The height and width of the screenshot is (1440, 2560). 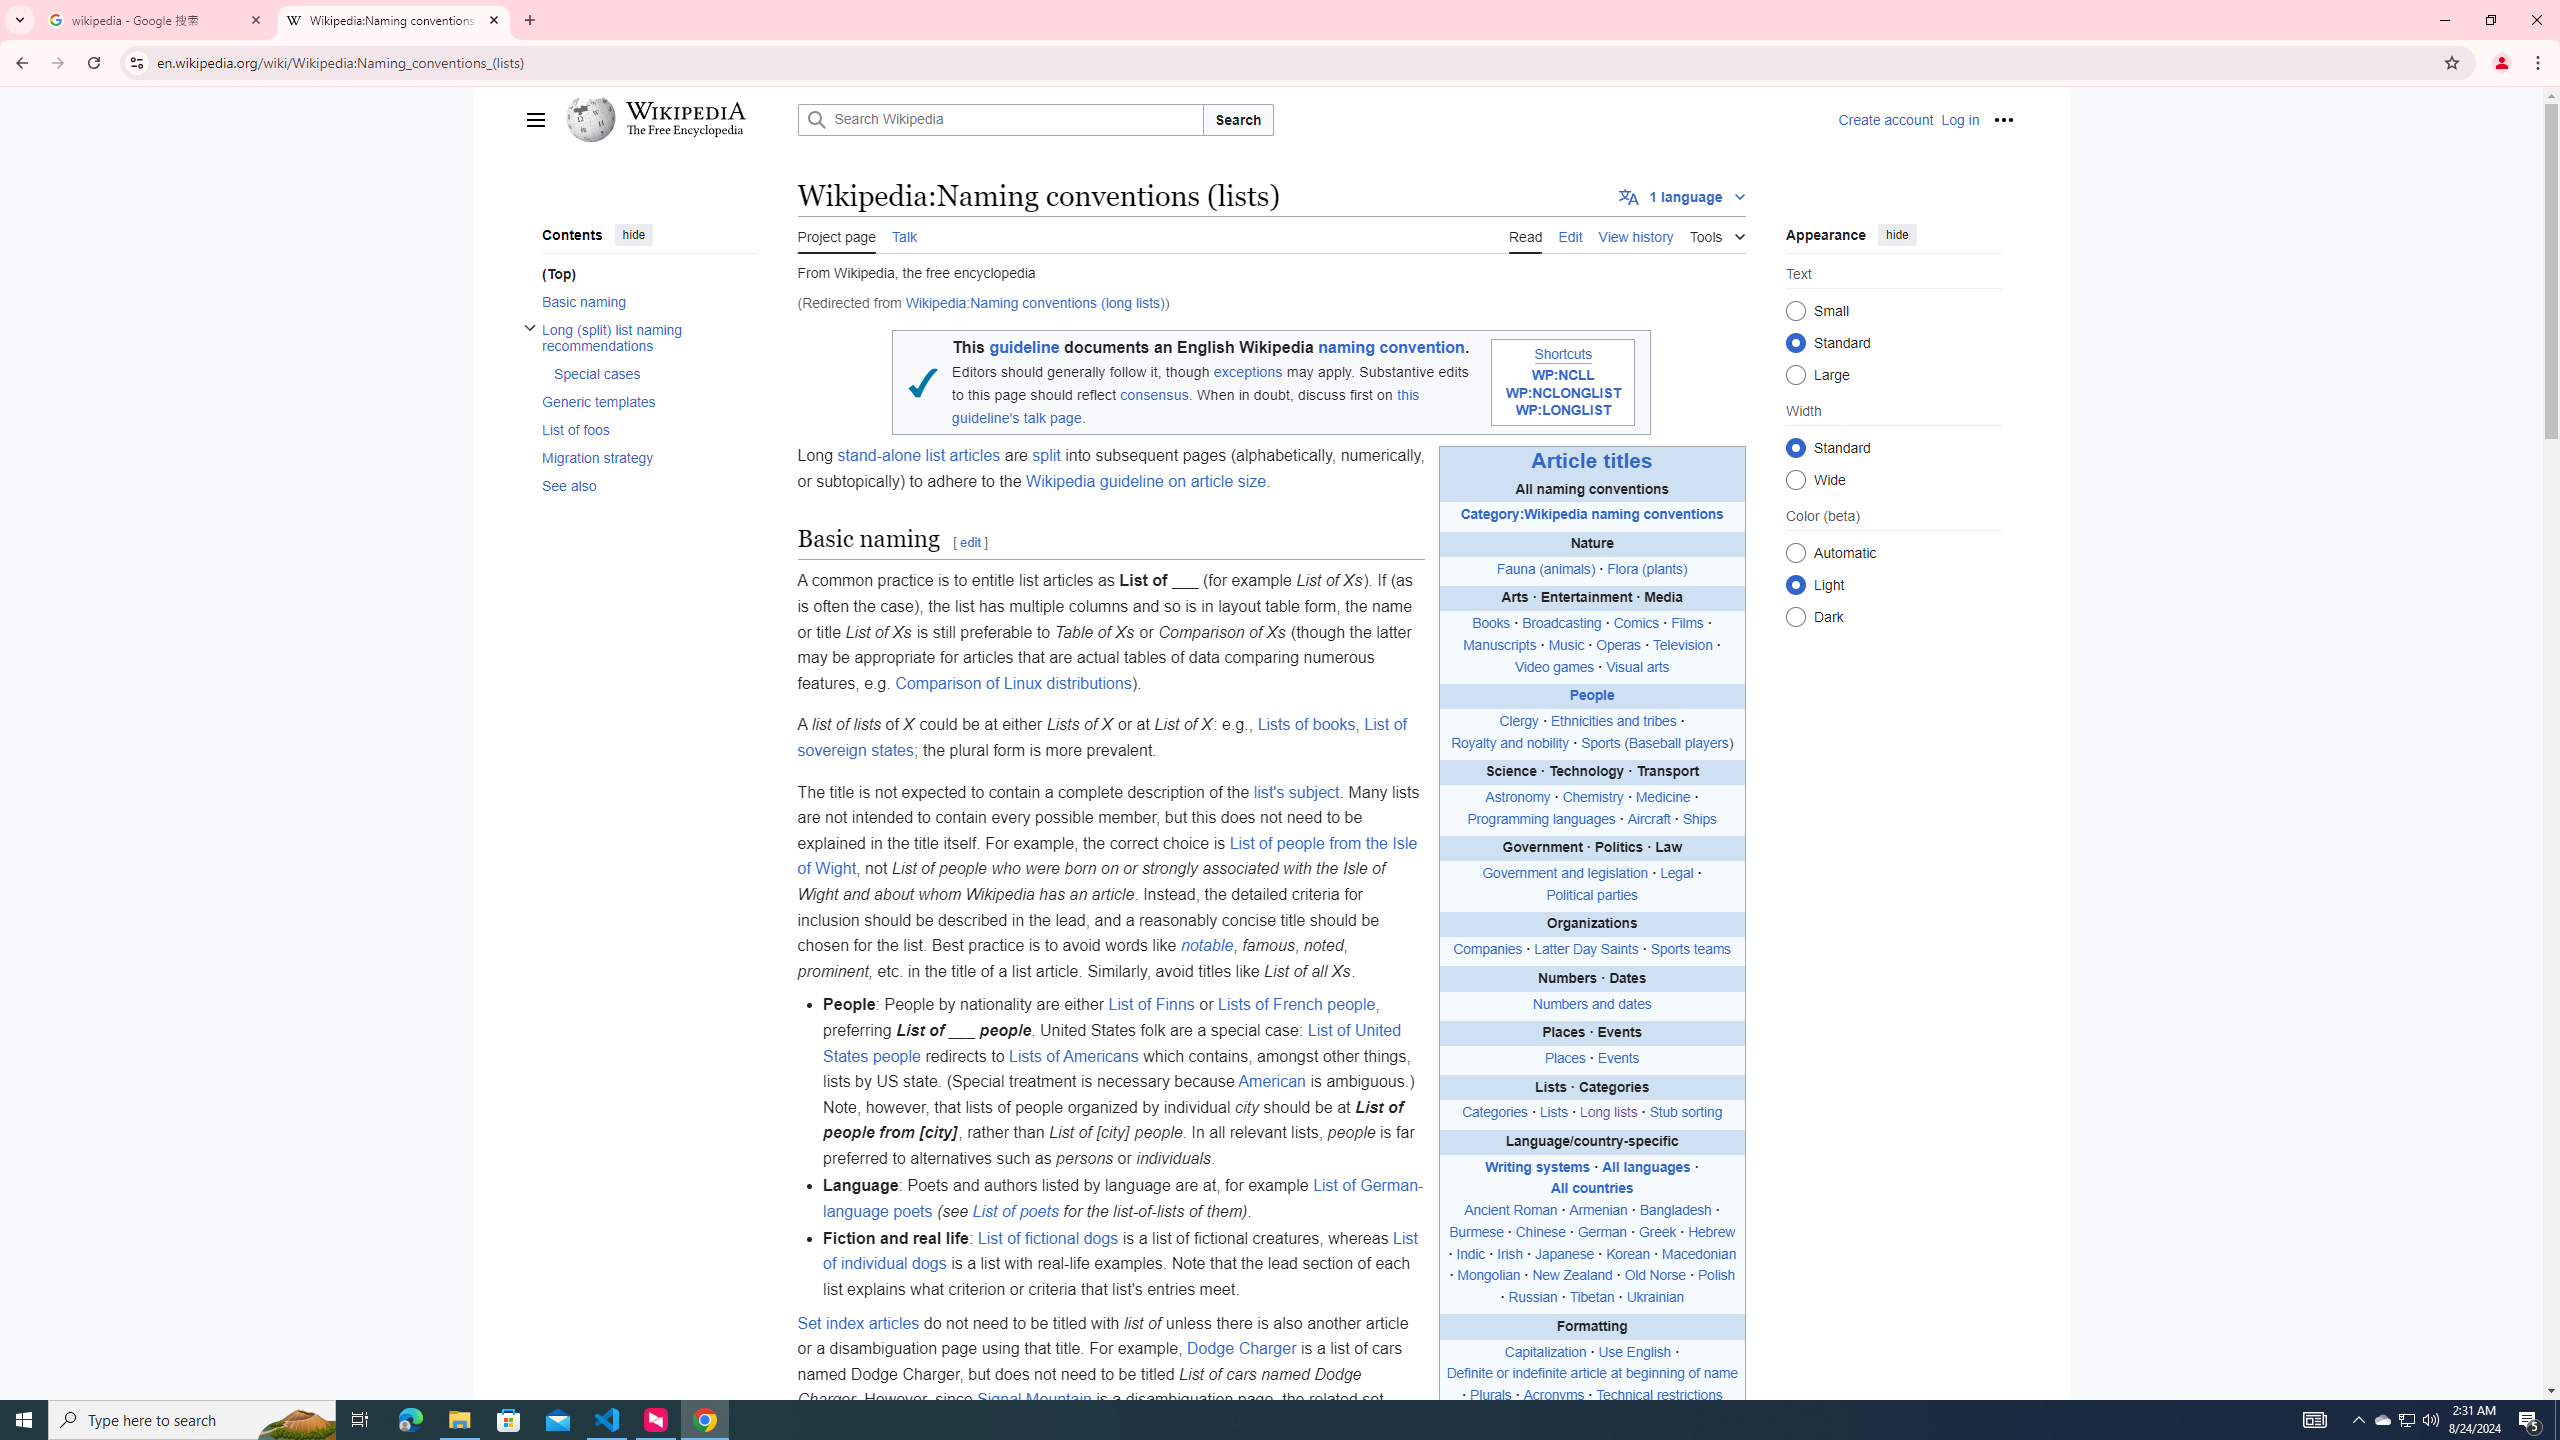 I want to click on edit, so click(x=972, y=543).